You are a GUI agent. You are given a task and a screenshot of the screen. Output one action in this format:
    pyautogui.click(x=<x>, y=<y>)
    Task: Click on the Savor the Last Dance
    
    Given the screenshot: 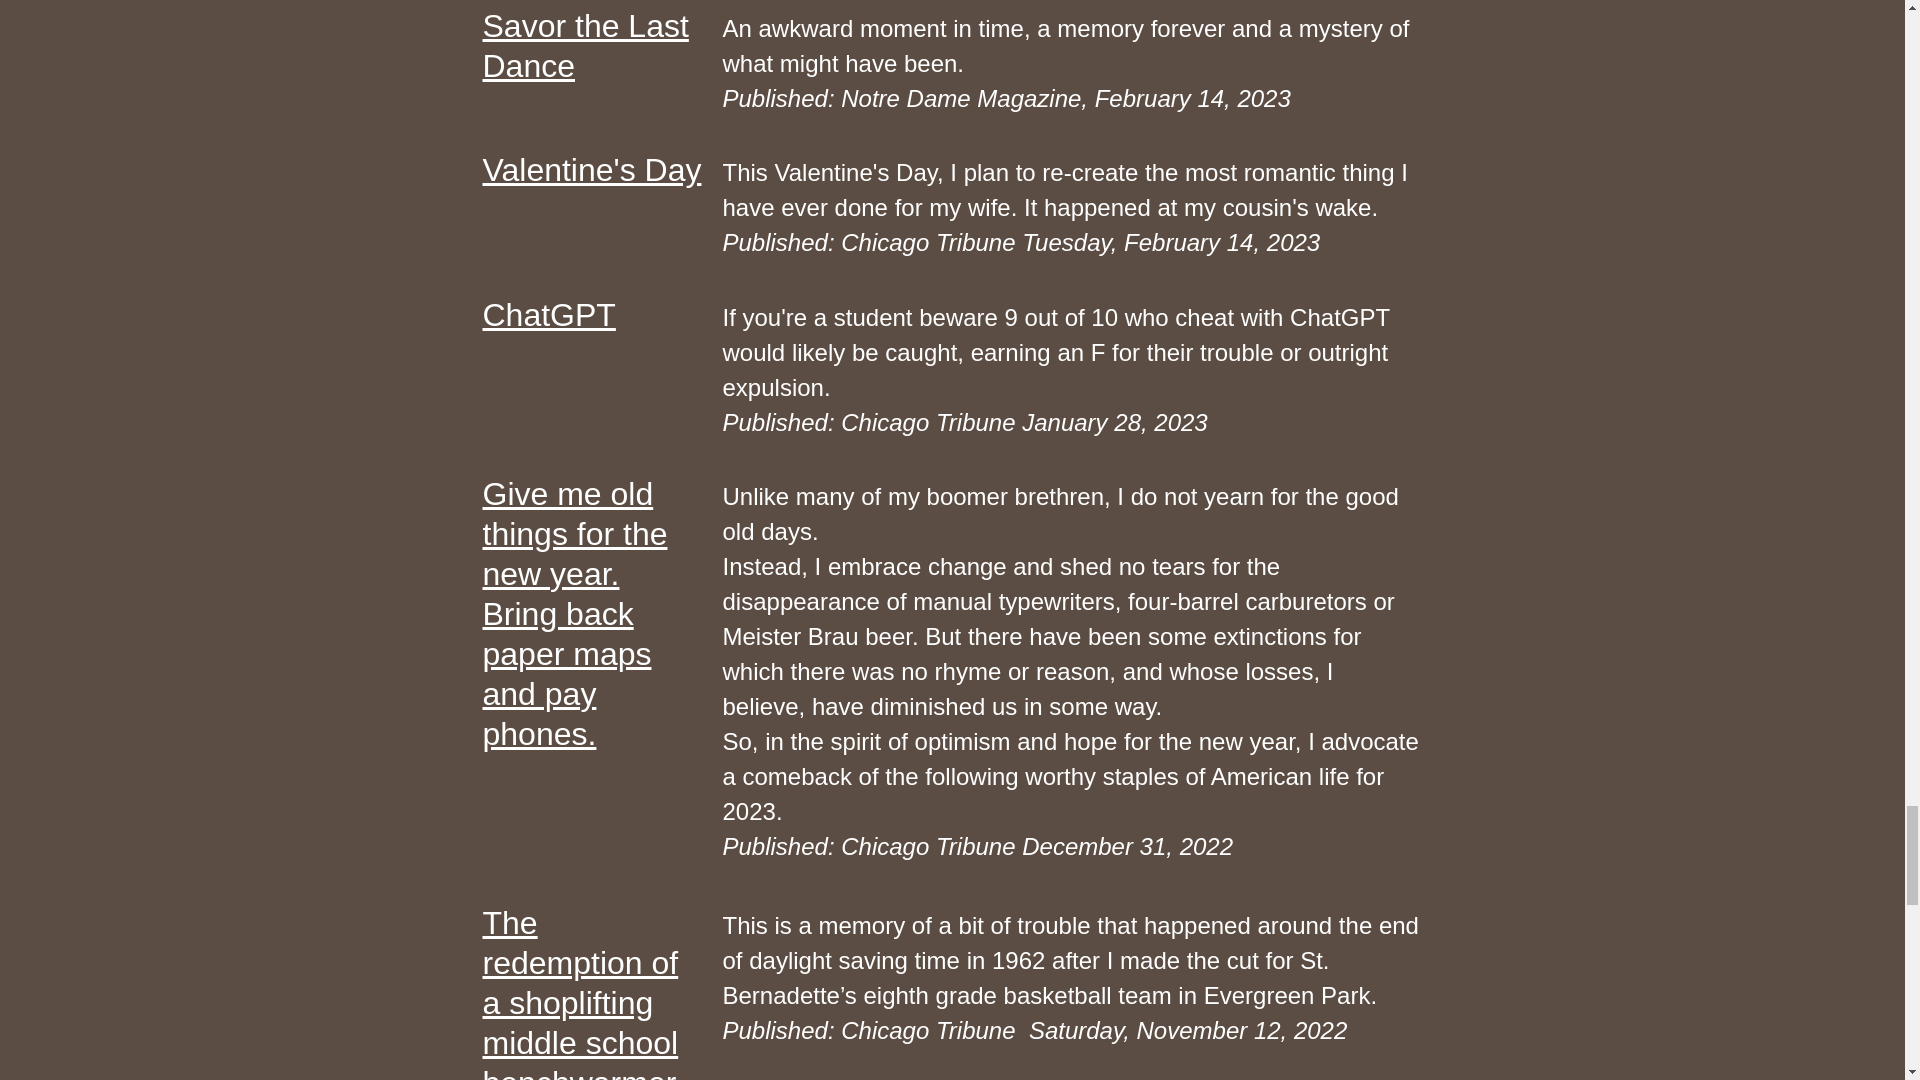 What is the action you would take?
    pyautogui.click(x=584, y=46)
    